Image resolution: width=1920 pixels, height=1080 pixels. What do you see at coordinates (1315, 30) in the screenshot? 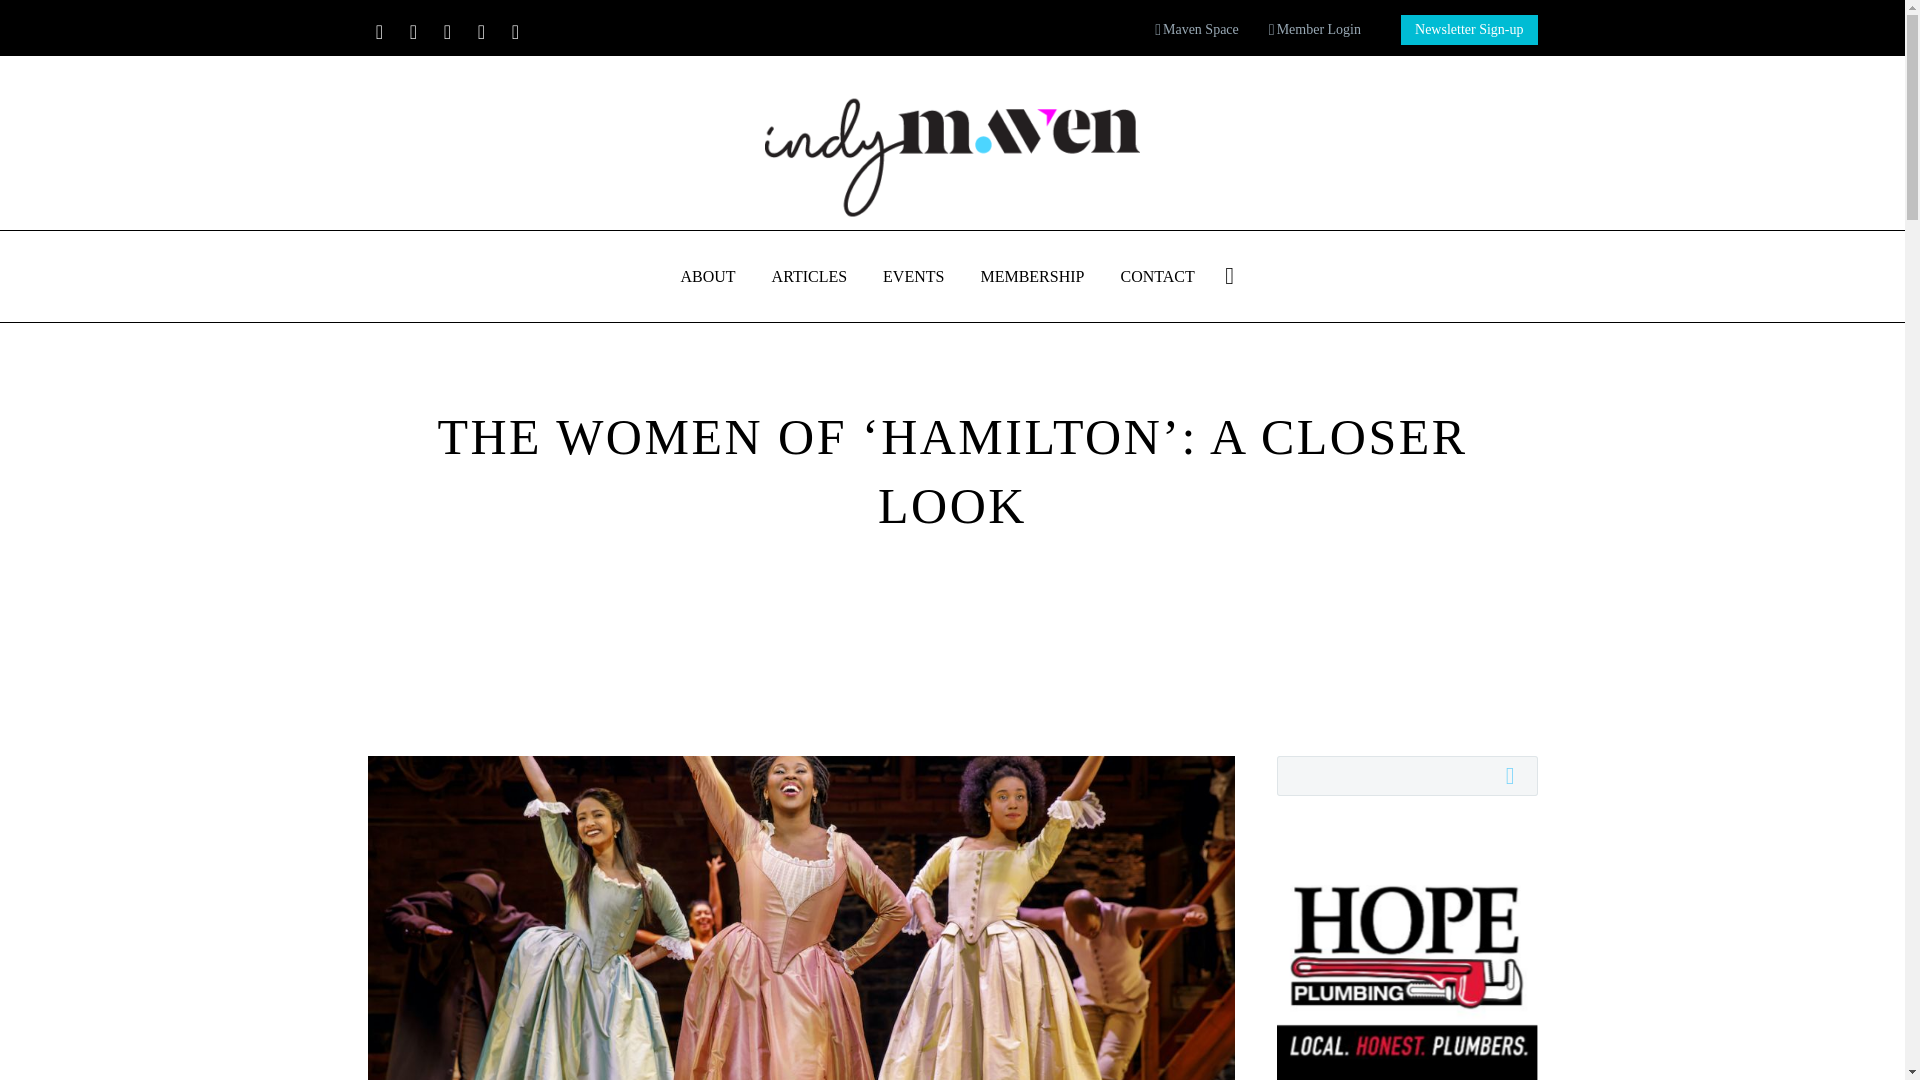
I see `Member Login` at bounding box center [1315, 30].